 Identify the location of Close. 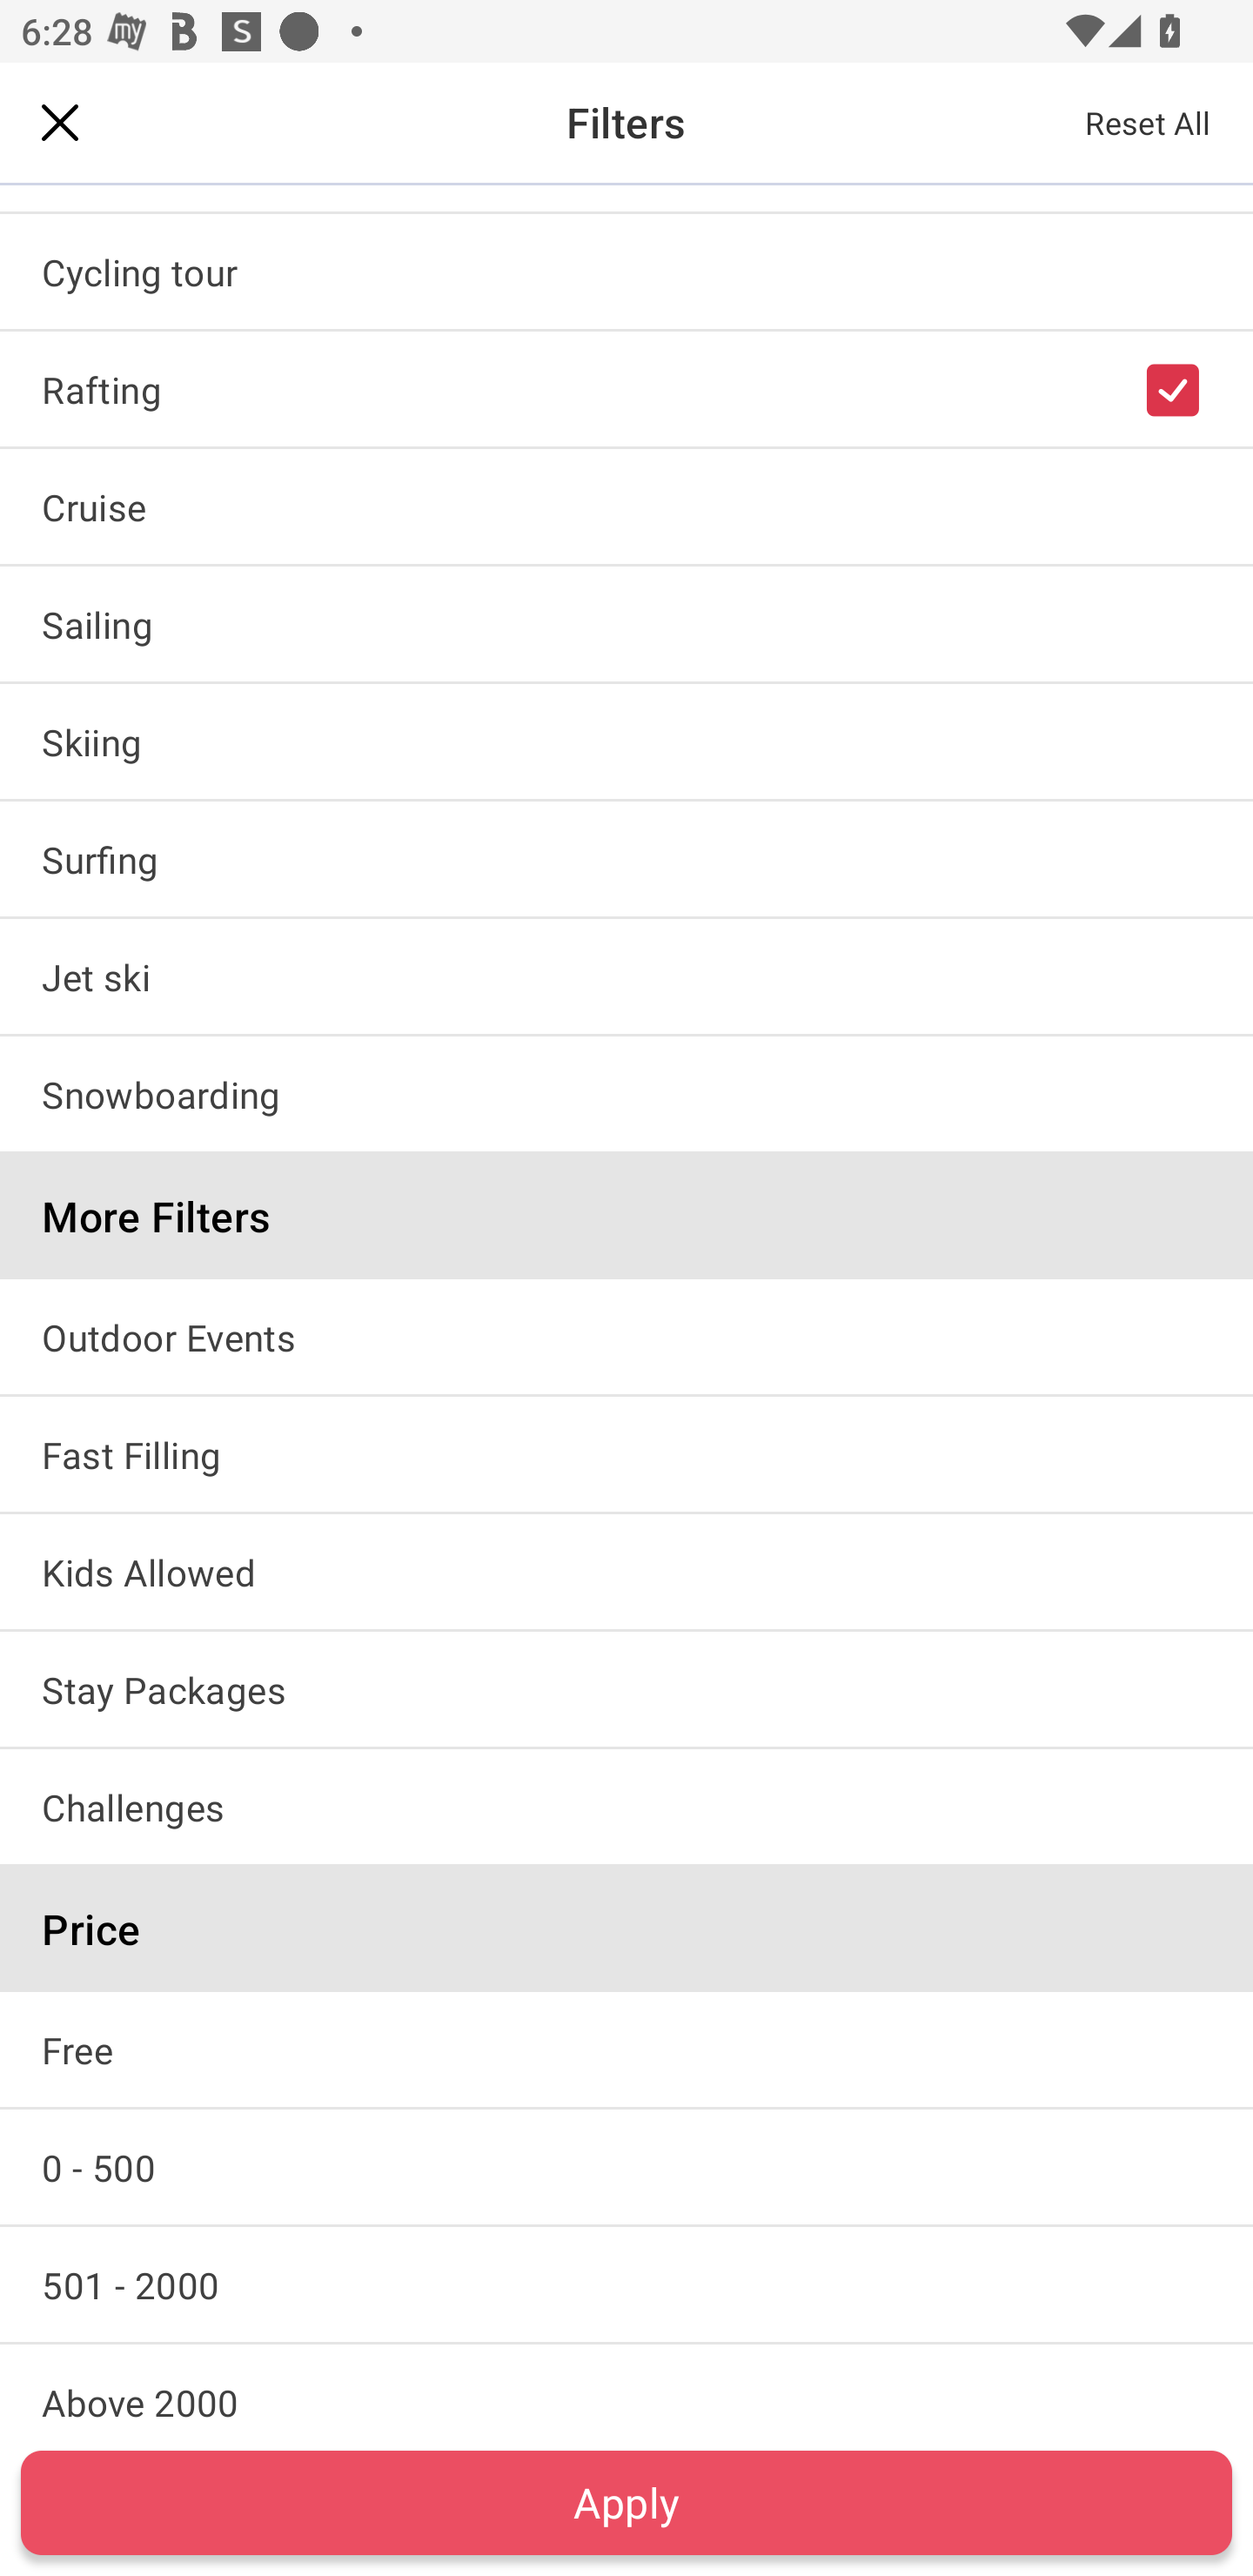
(60, 122).